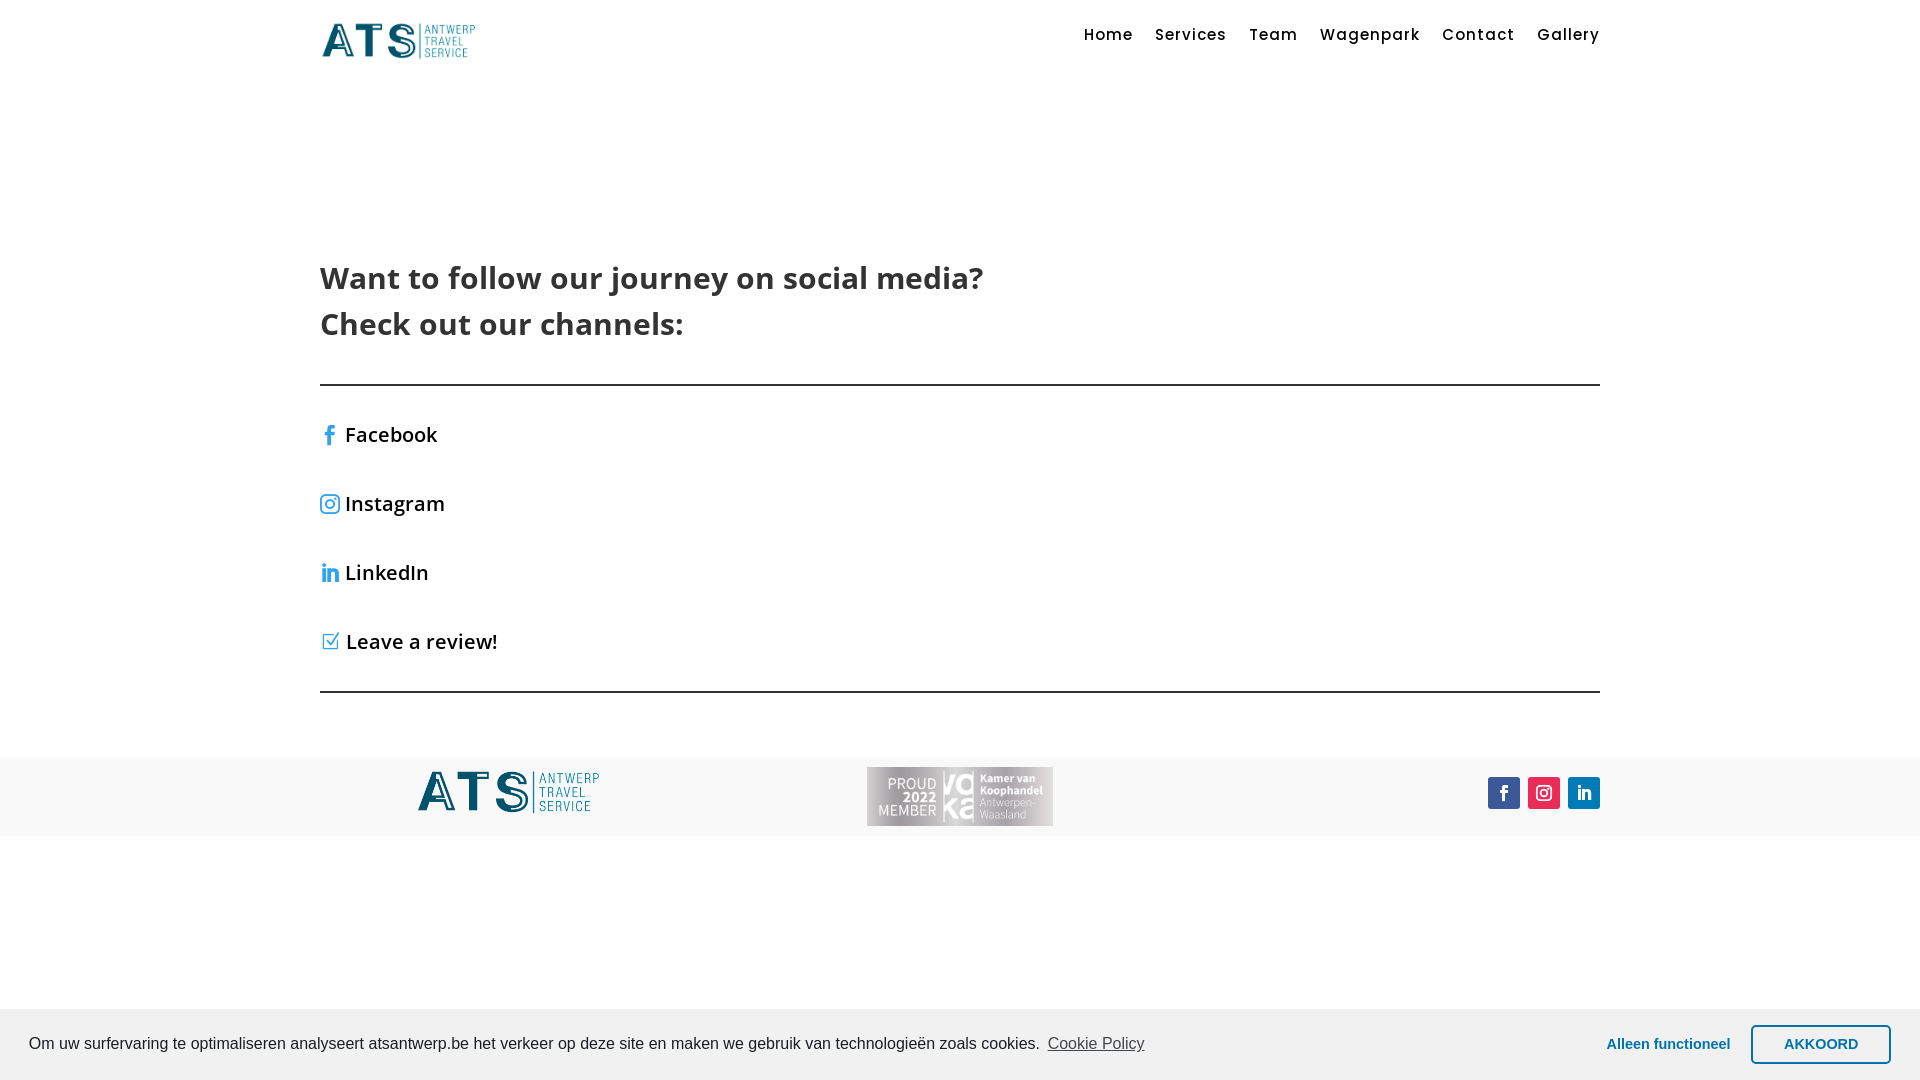  I want to click on Follow on LinkedIn, so click(1584, 793).